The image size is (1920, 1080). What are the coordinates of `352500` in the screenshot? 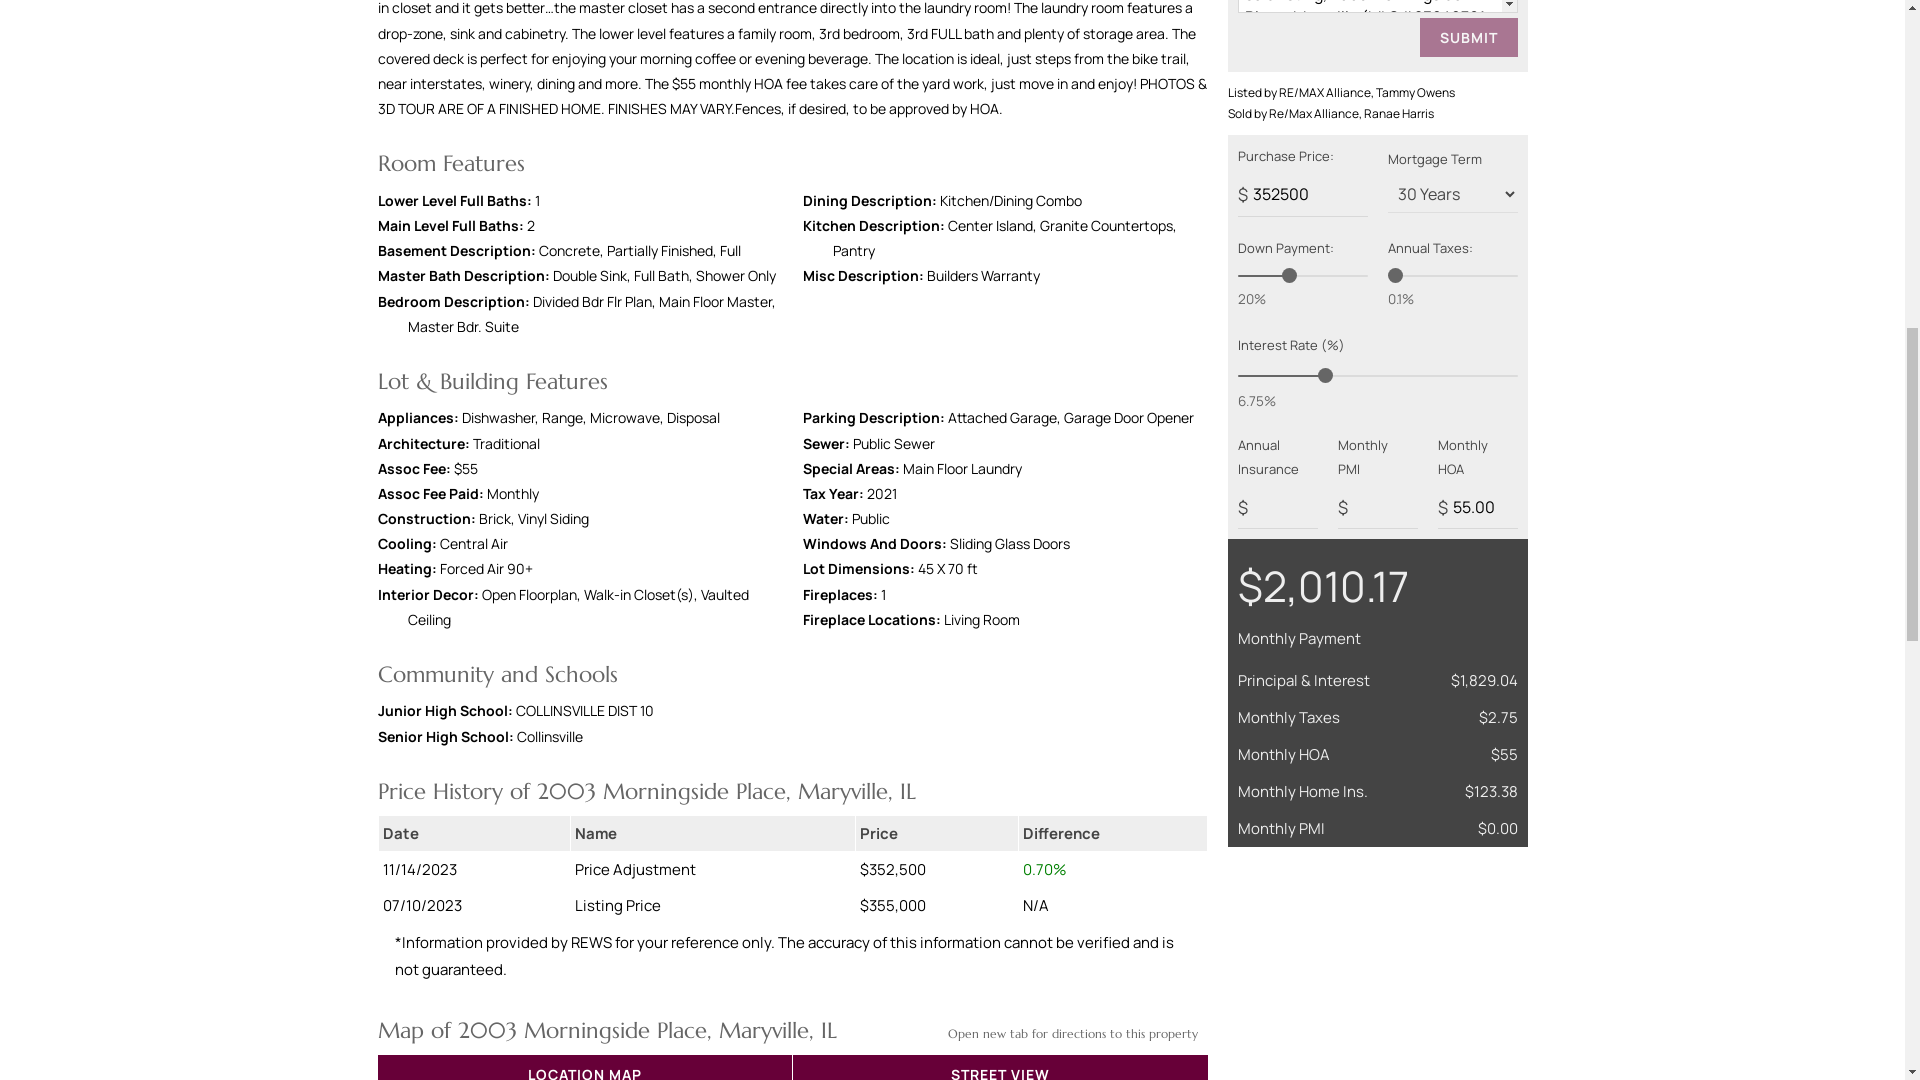 It's located at (1302, 194).